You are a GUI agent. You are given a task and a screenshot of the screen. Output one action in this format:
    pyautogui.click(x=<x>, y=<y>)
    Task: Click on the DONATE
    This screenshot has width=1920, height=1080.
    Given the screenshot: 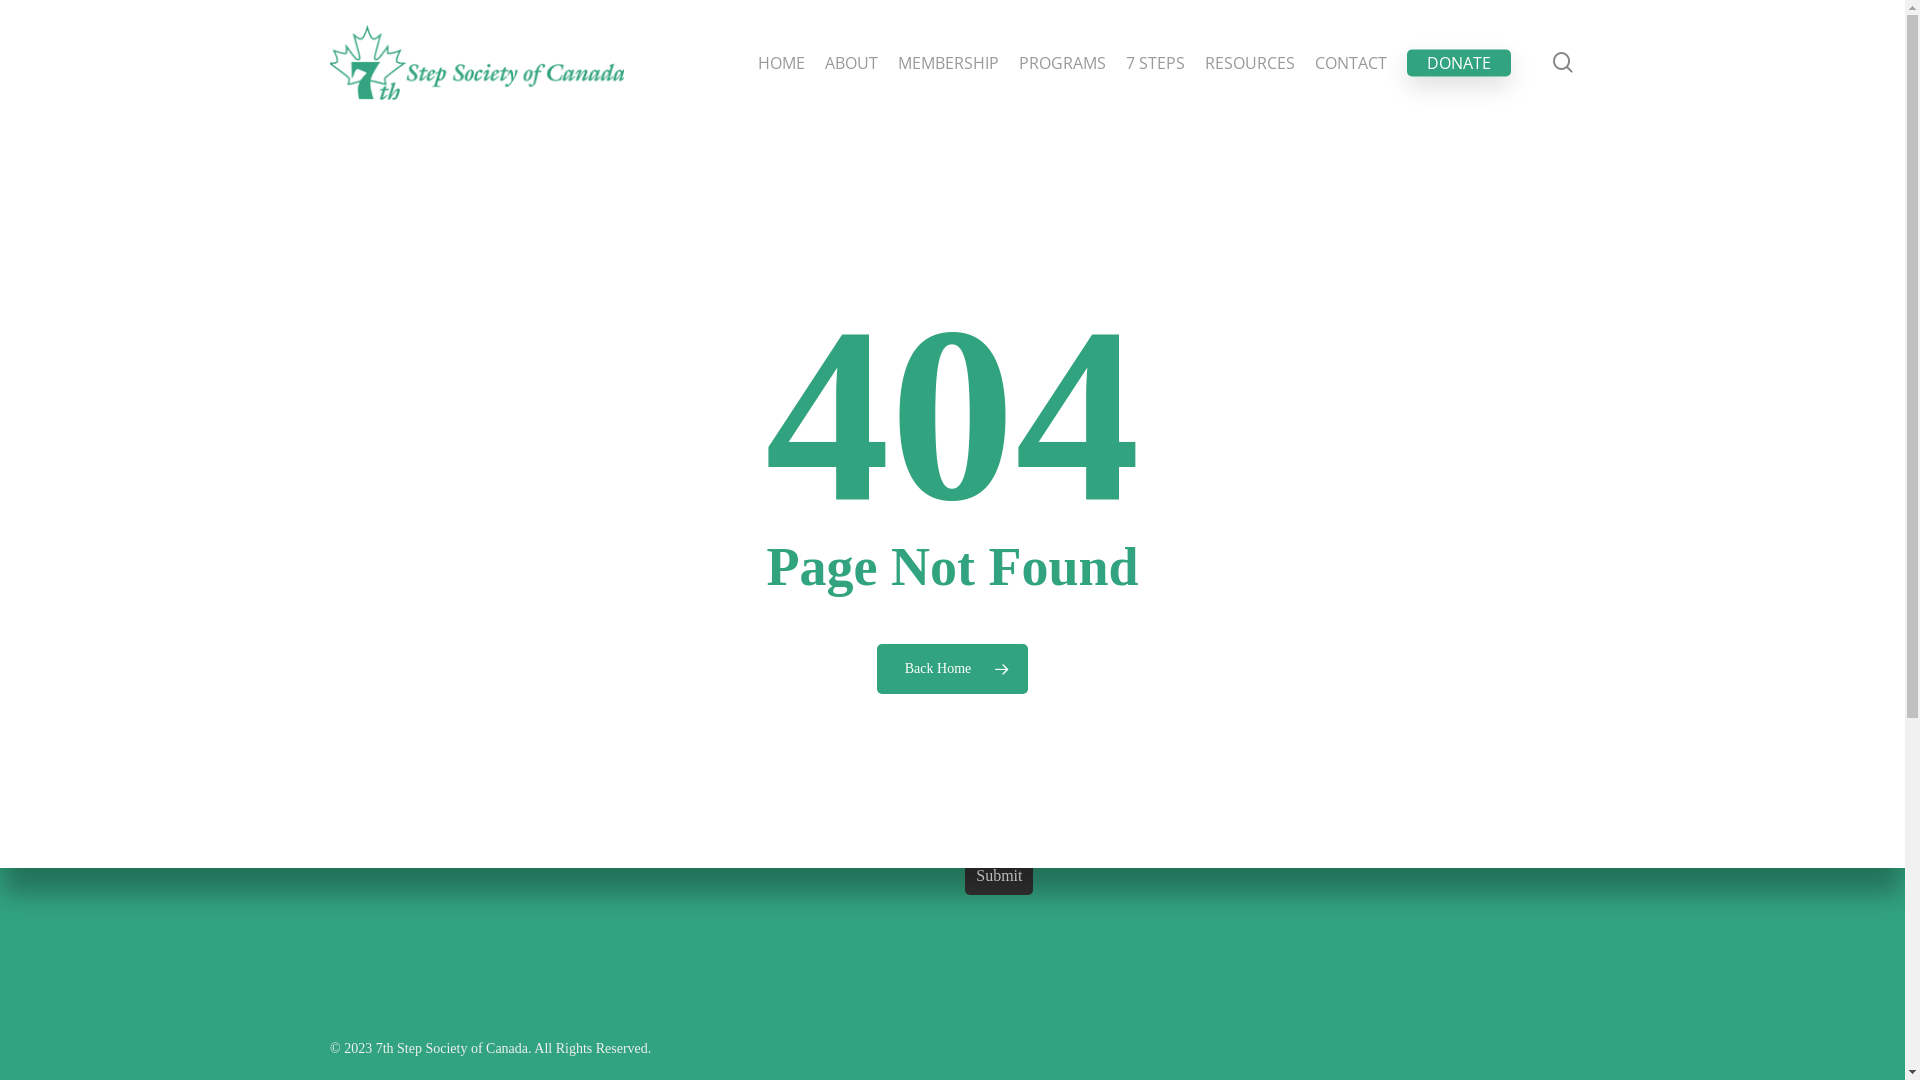 What is the action you would take?
    pyautogui.click(x=1459, y=62)
    